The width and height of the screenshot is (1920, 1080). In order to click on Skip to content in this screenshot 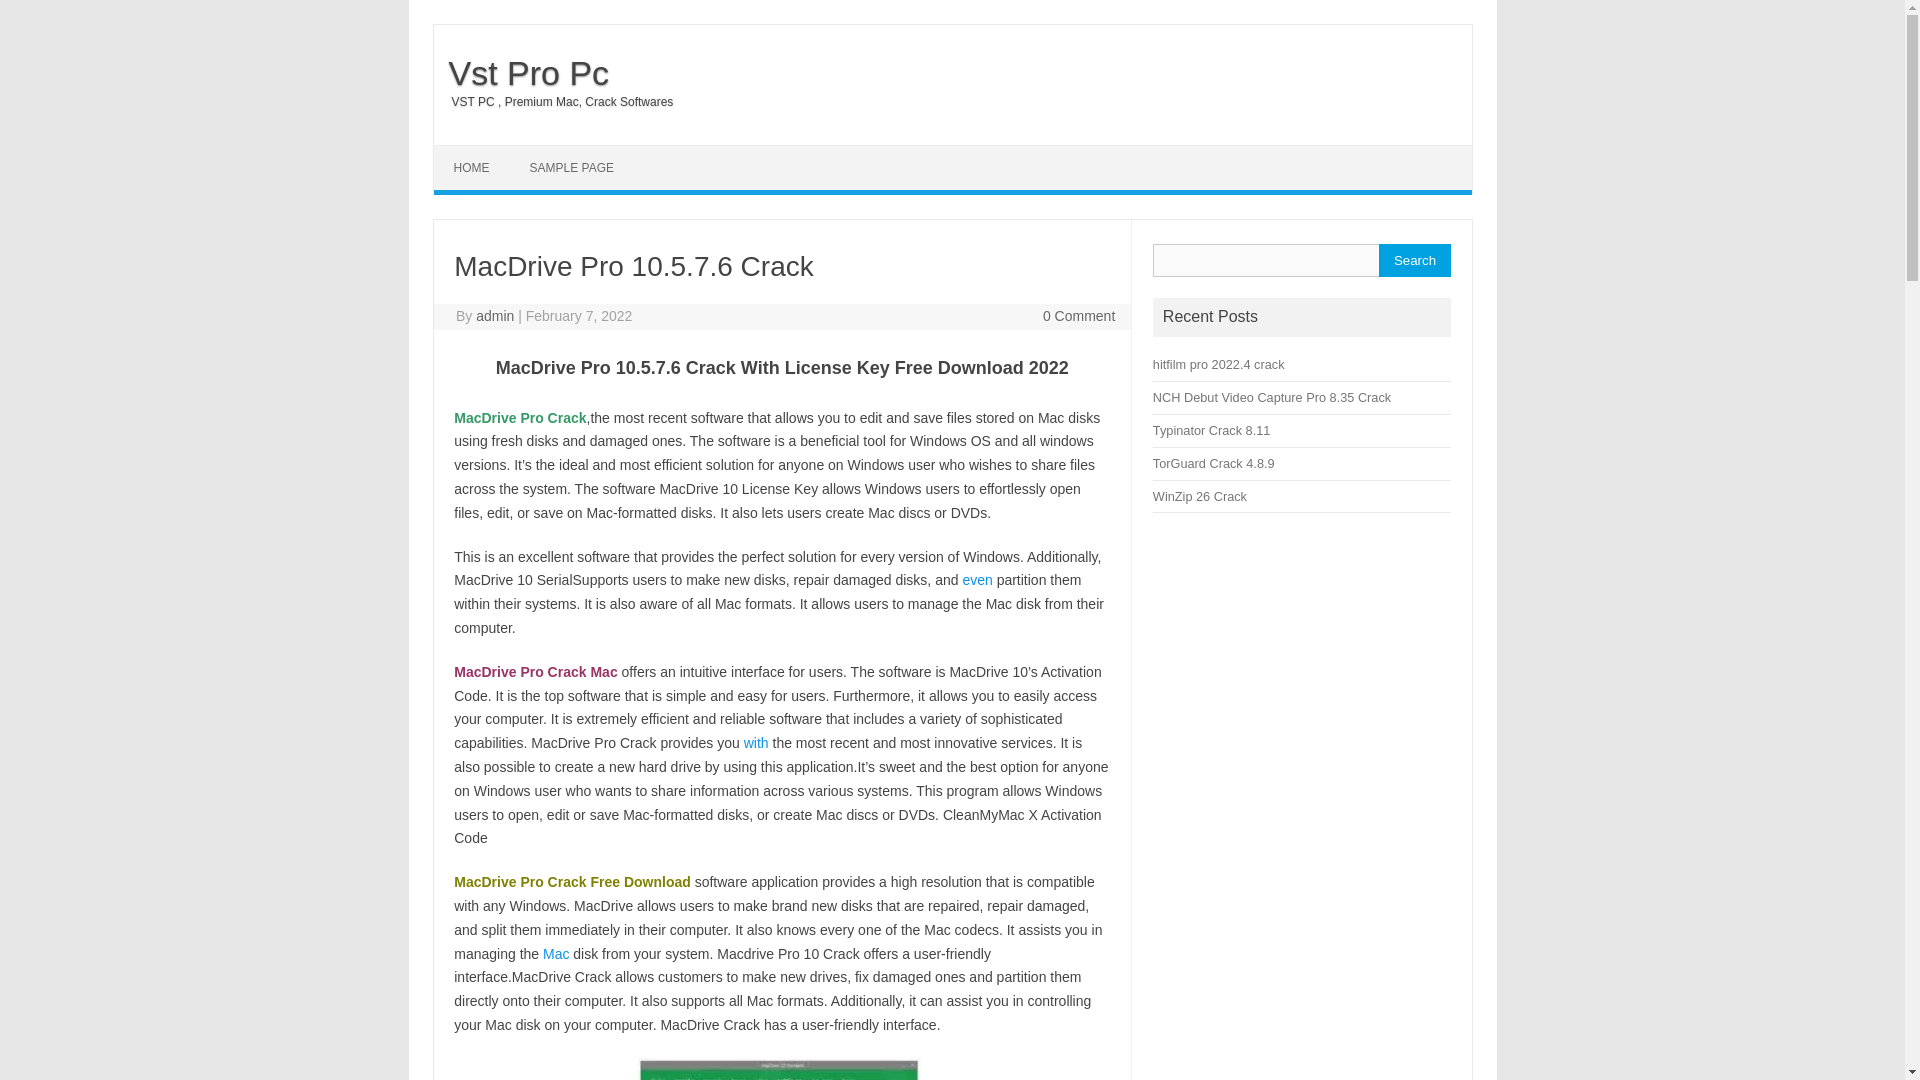, I will do `click(480, 151)`.